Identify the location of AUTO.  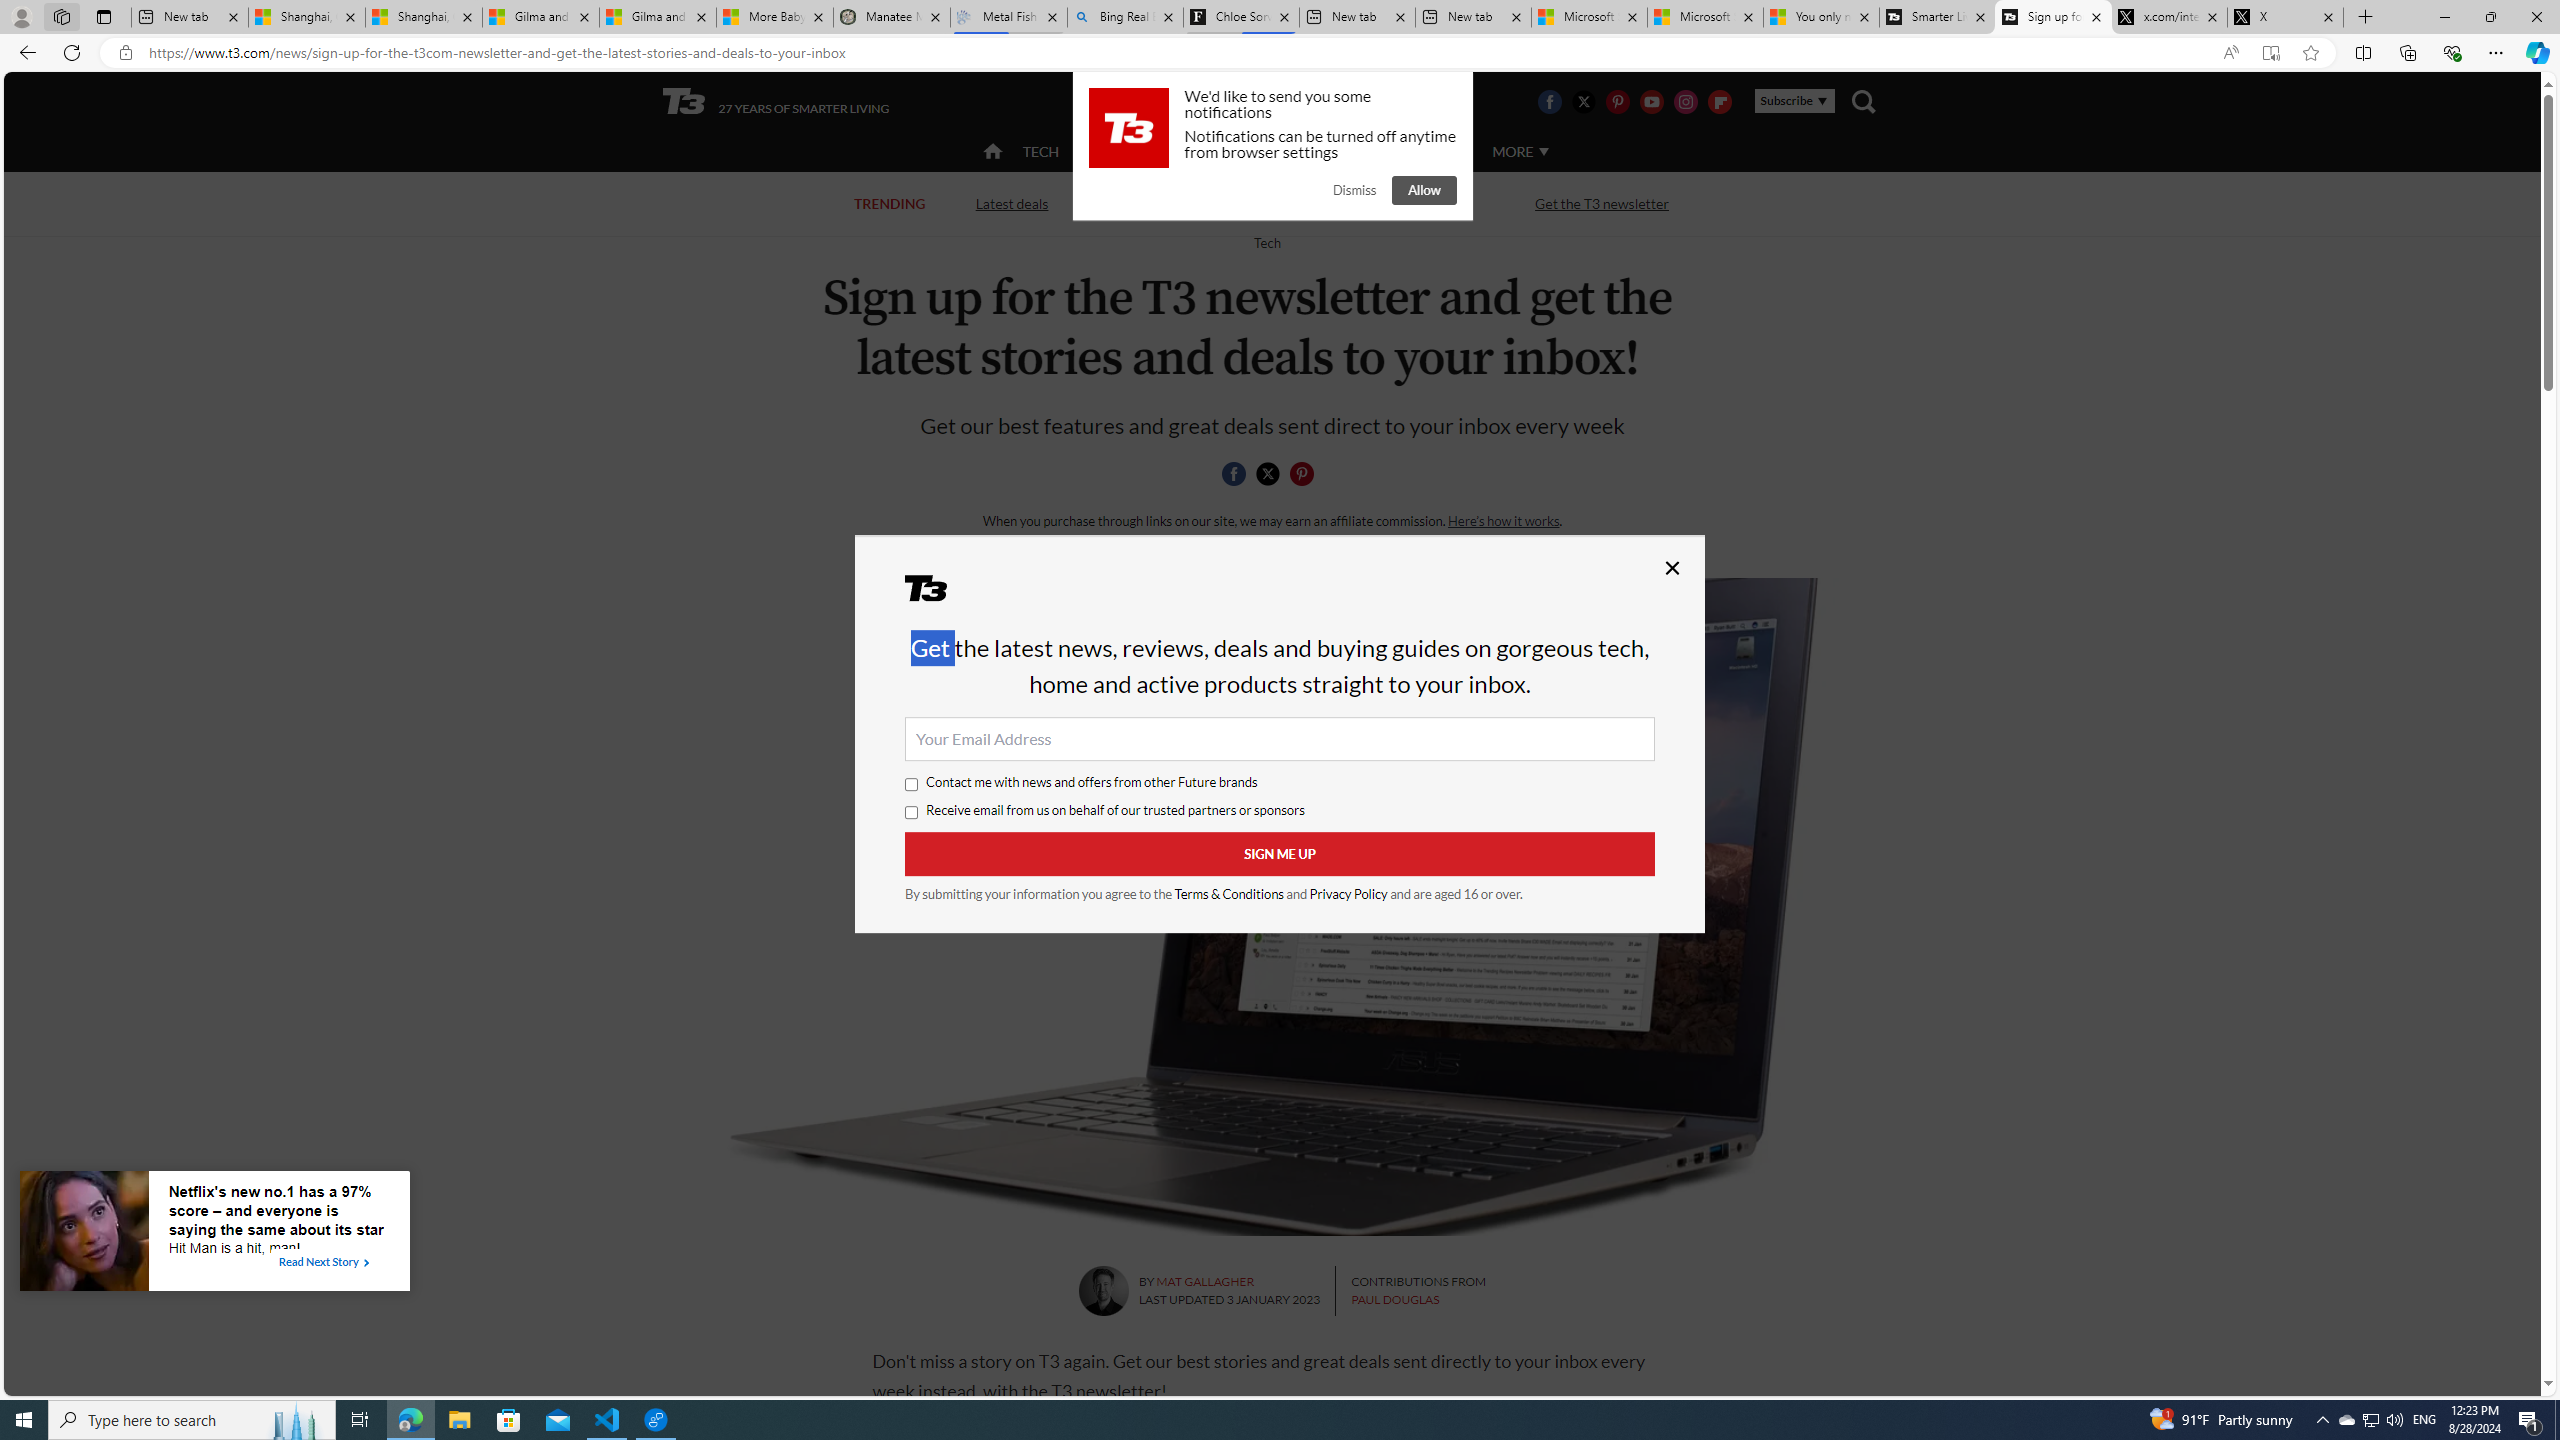
(1434, 152).